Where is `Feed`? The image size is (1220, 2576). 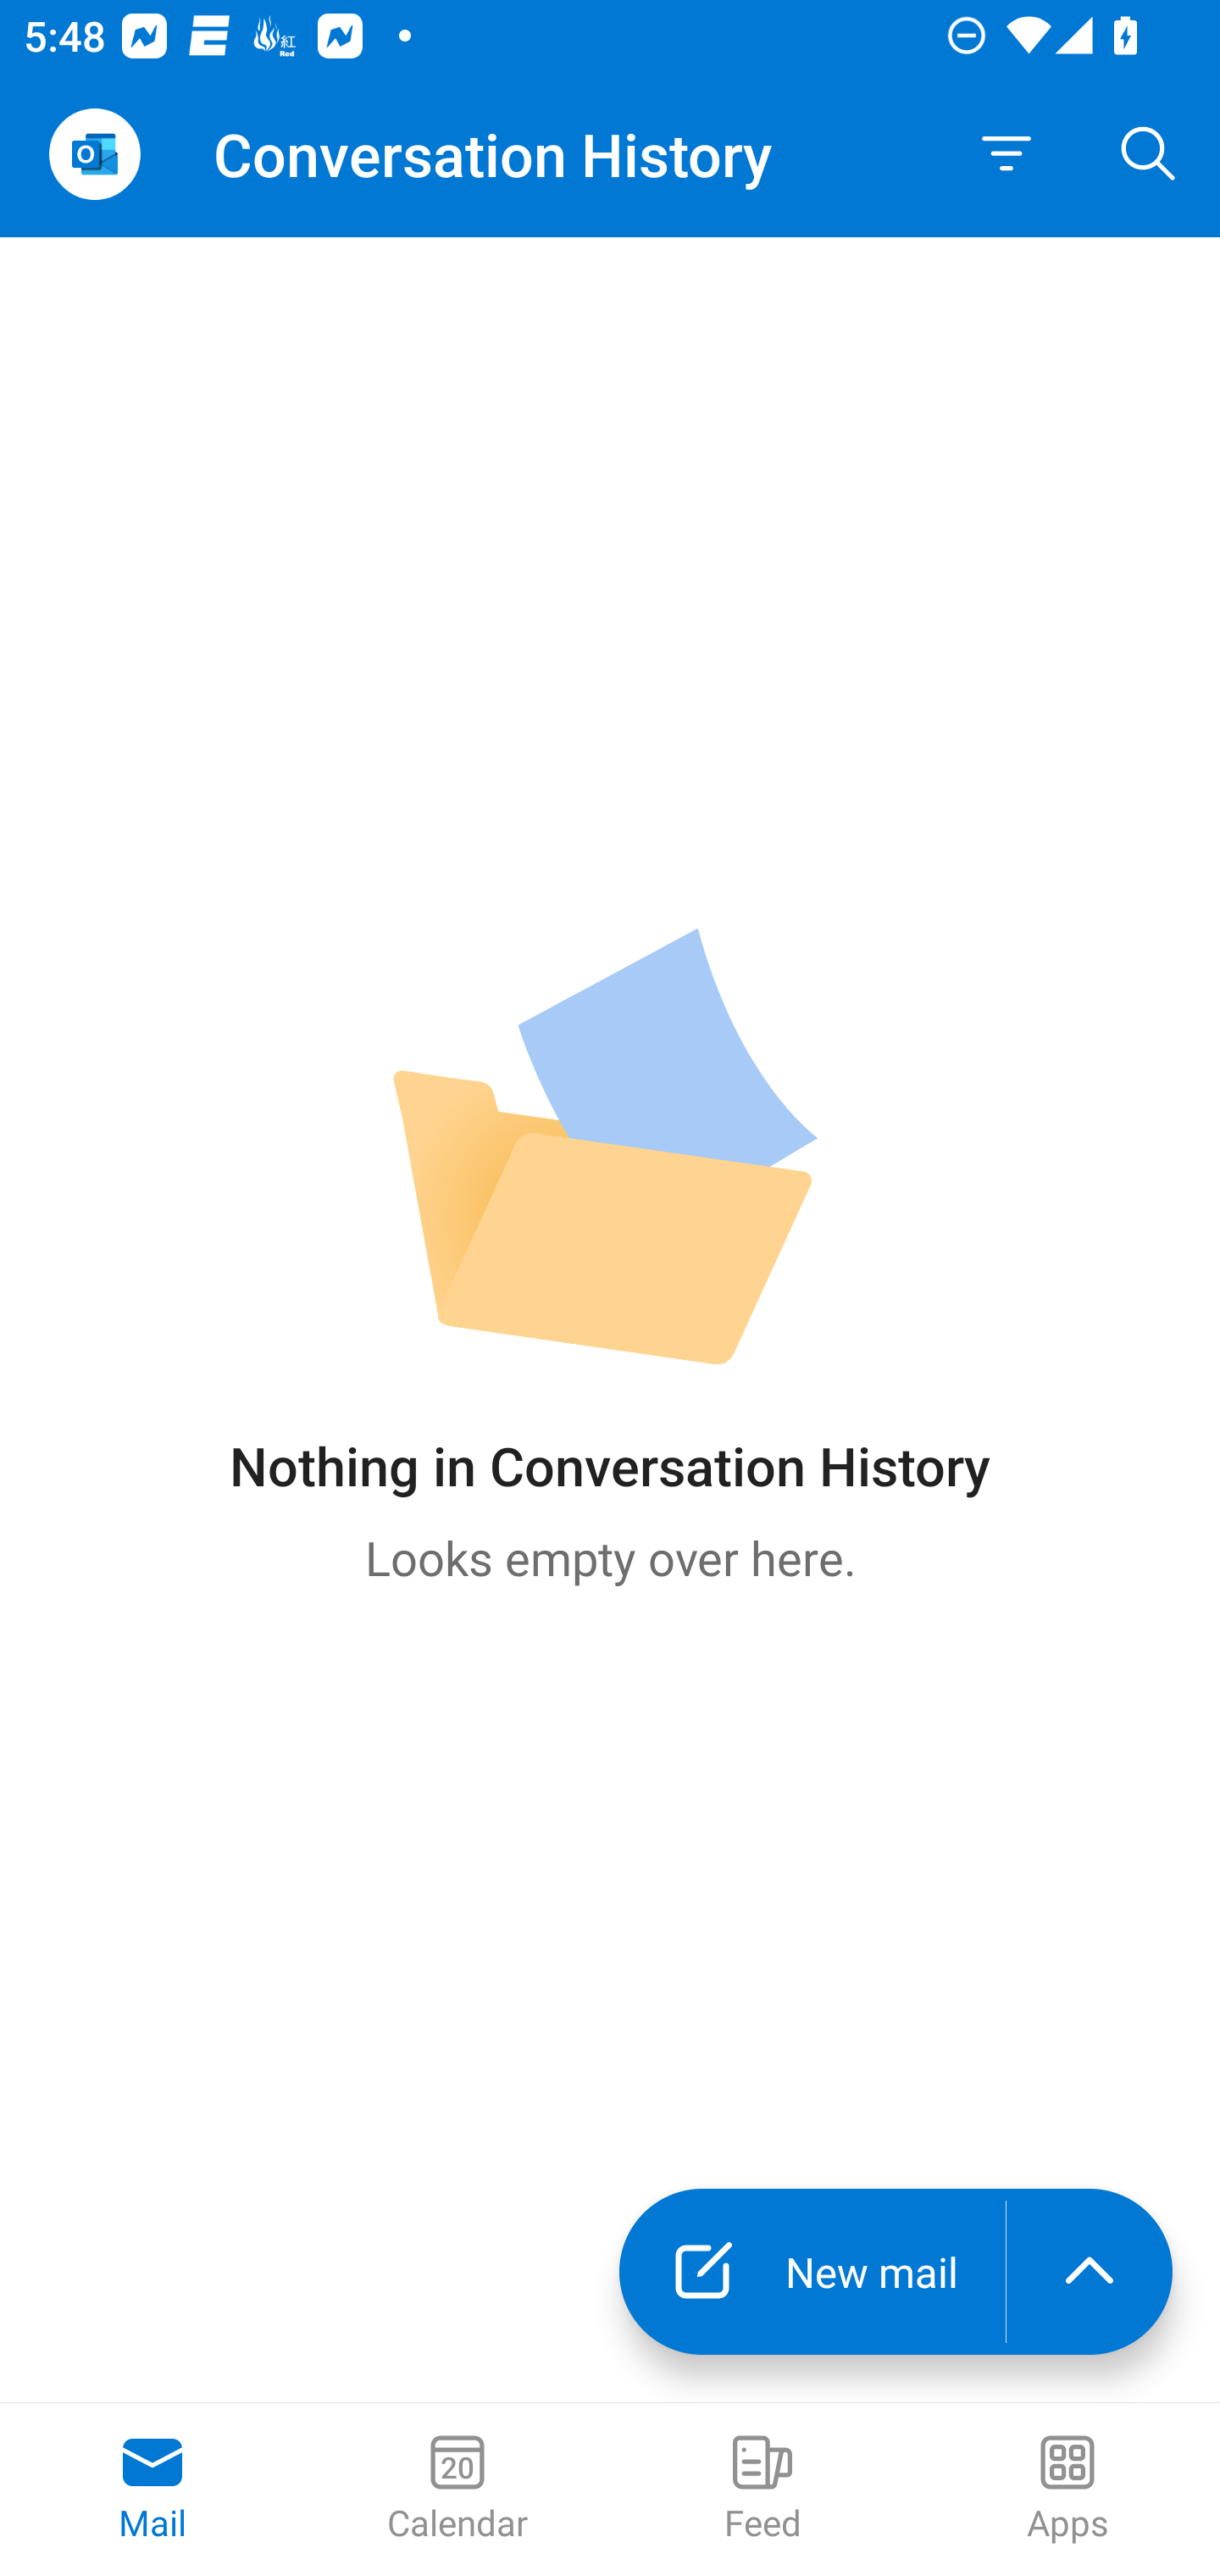
Feed is located at coordinates (762, 2490).